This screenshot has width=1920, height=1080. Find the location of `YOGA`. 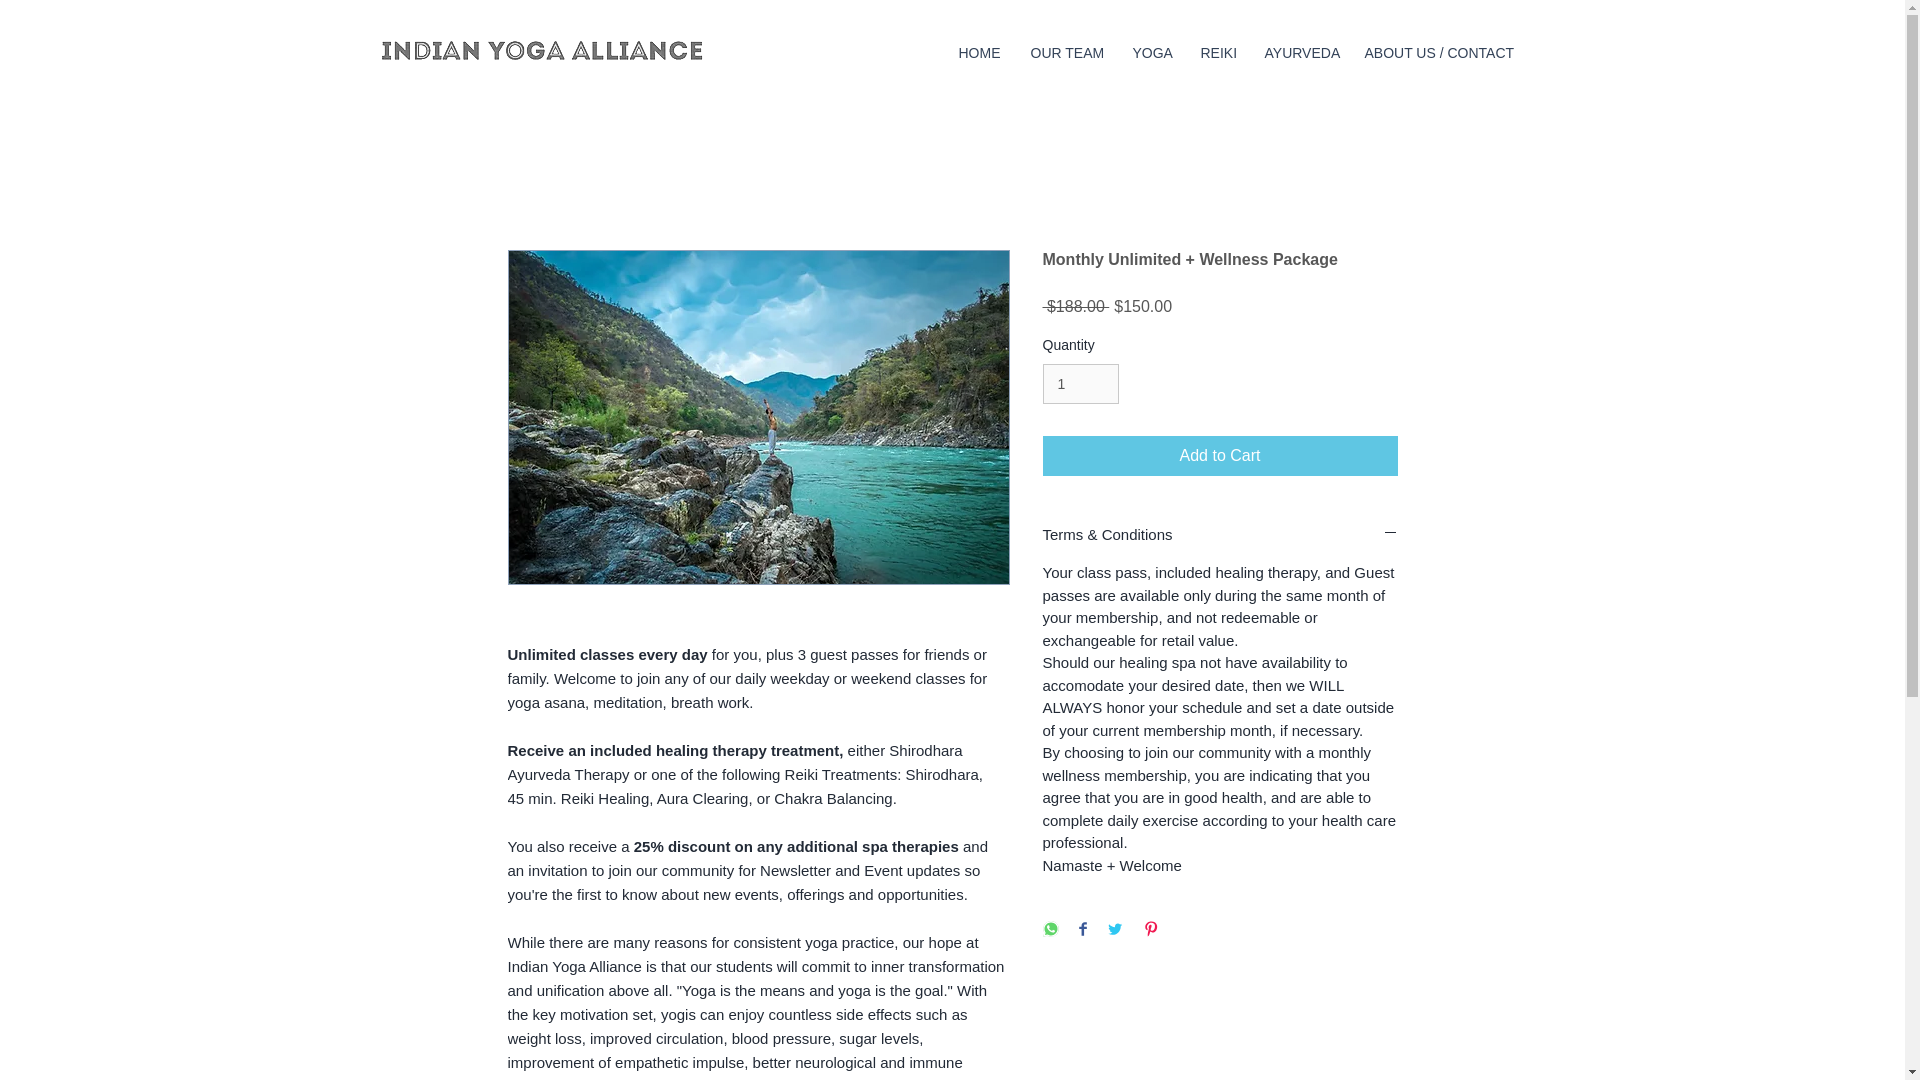

YOGA is located at coordinates (1152, 53).